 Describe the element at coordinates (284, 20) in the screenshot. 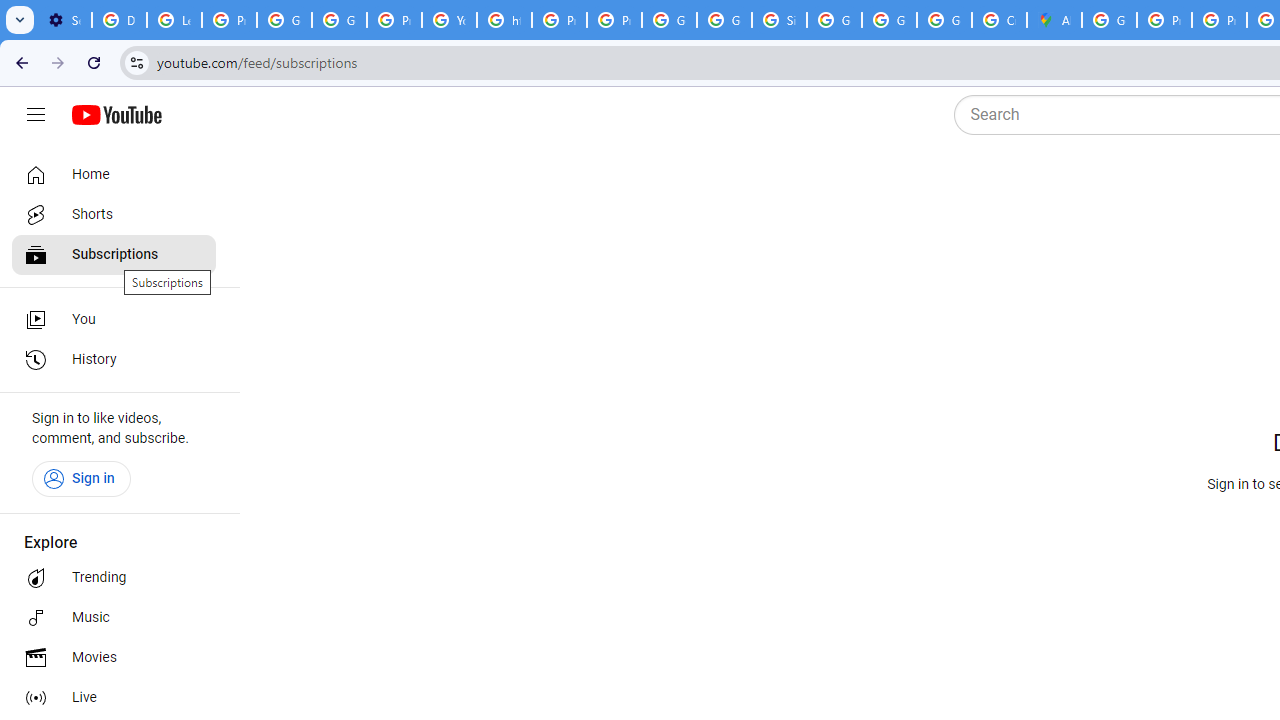

I see `Google Account Help` at that location.